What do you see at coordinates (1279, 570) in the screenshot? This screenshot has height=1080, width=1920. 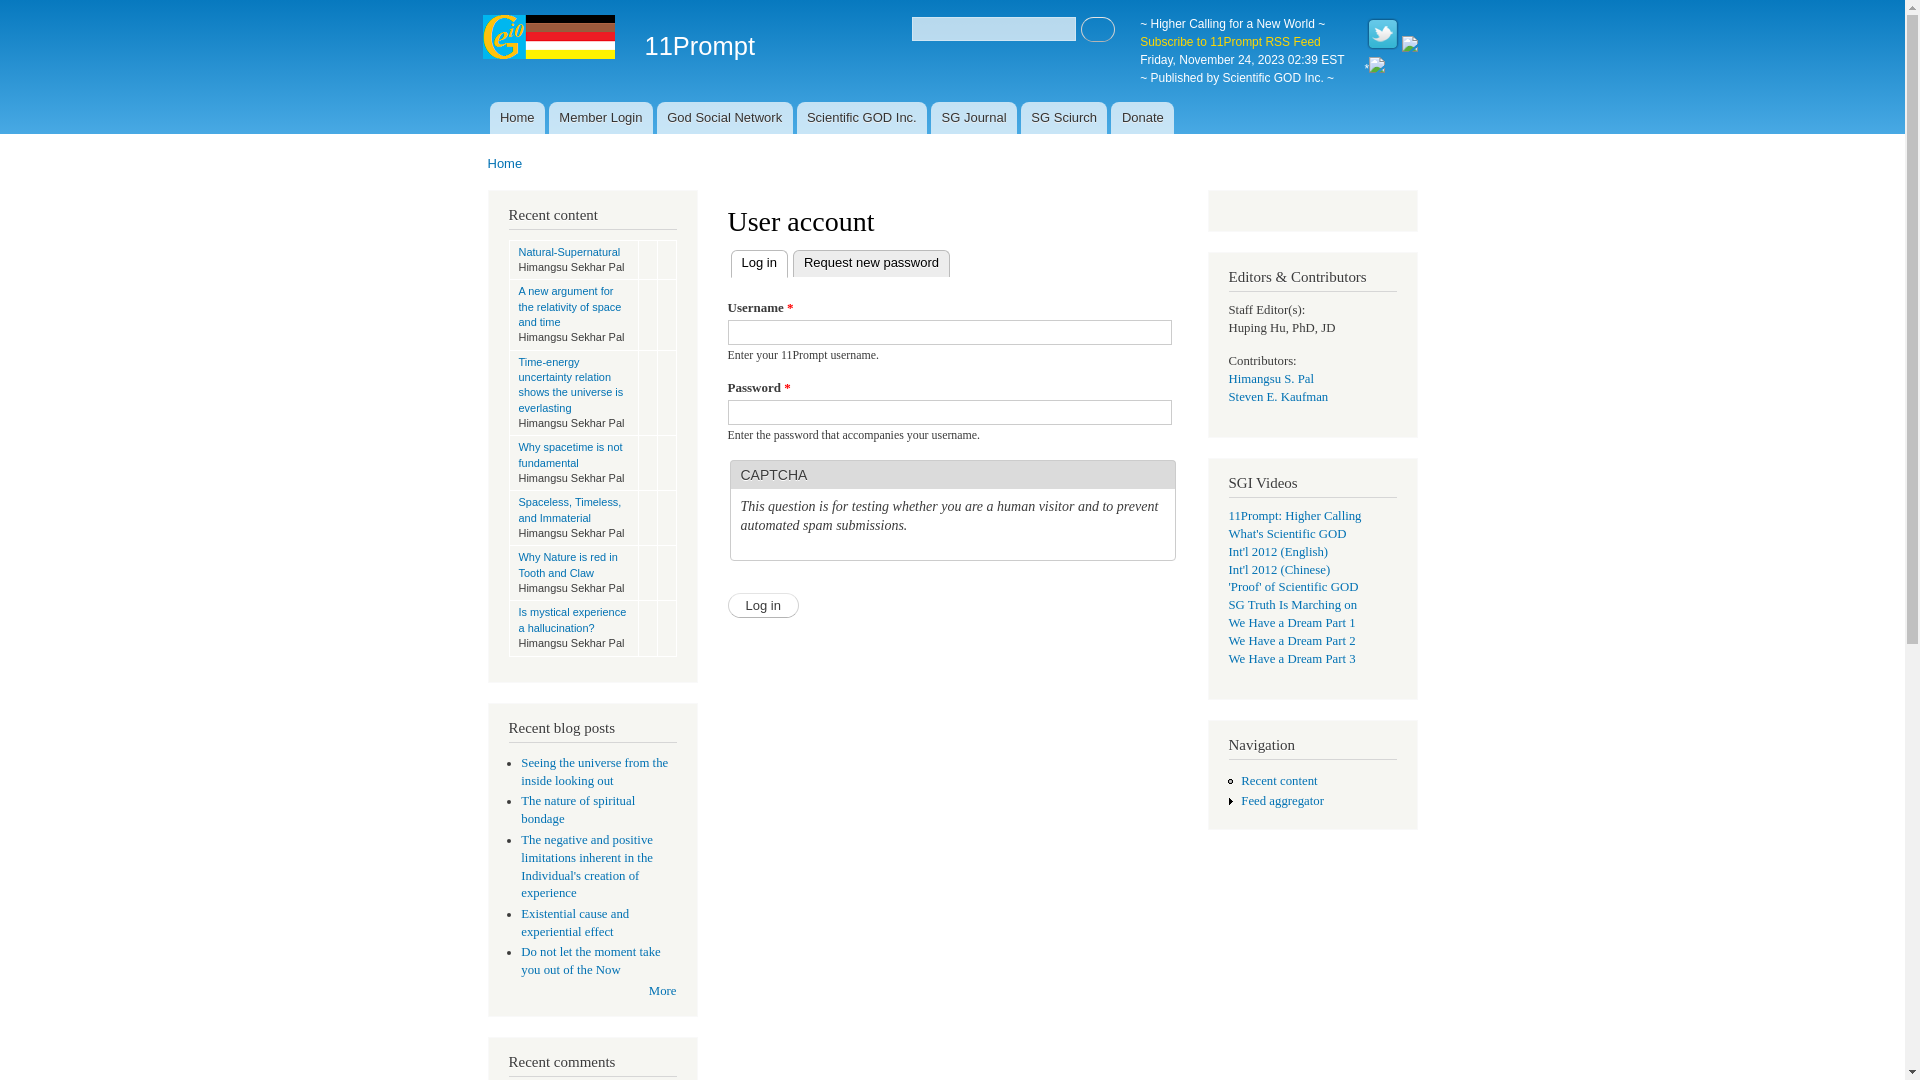 I see `Int'l 2012 (Chinese)` at bounding box center [1279, 570].